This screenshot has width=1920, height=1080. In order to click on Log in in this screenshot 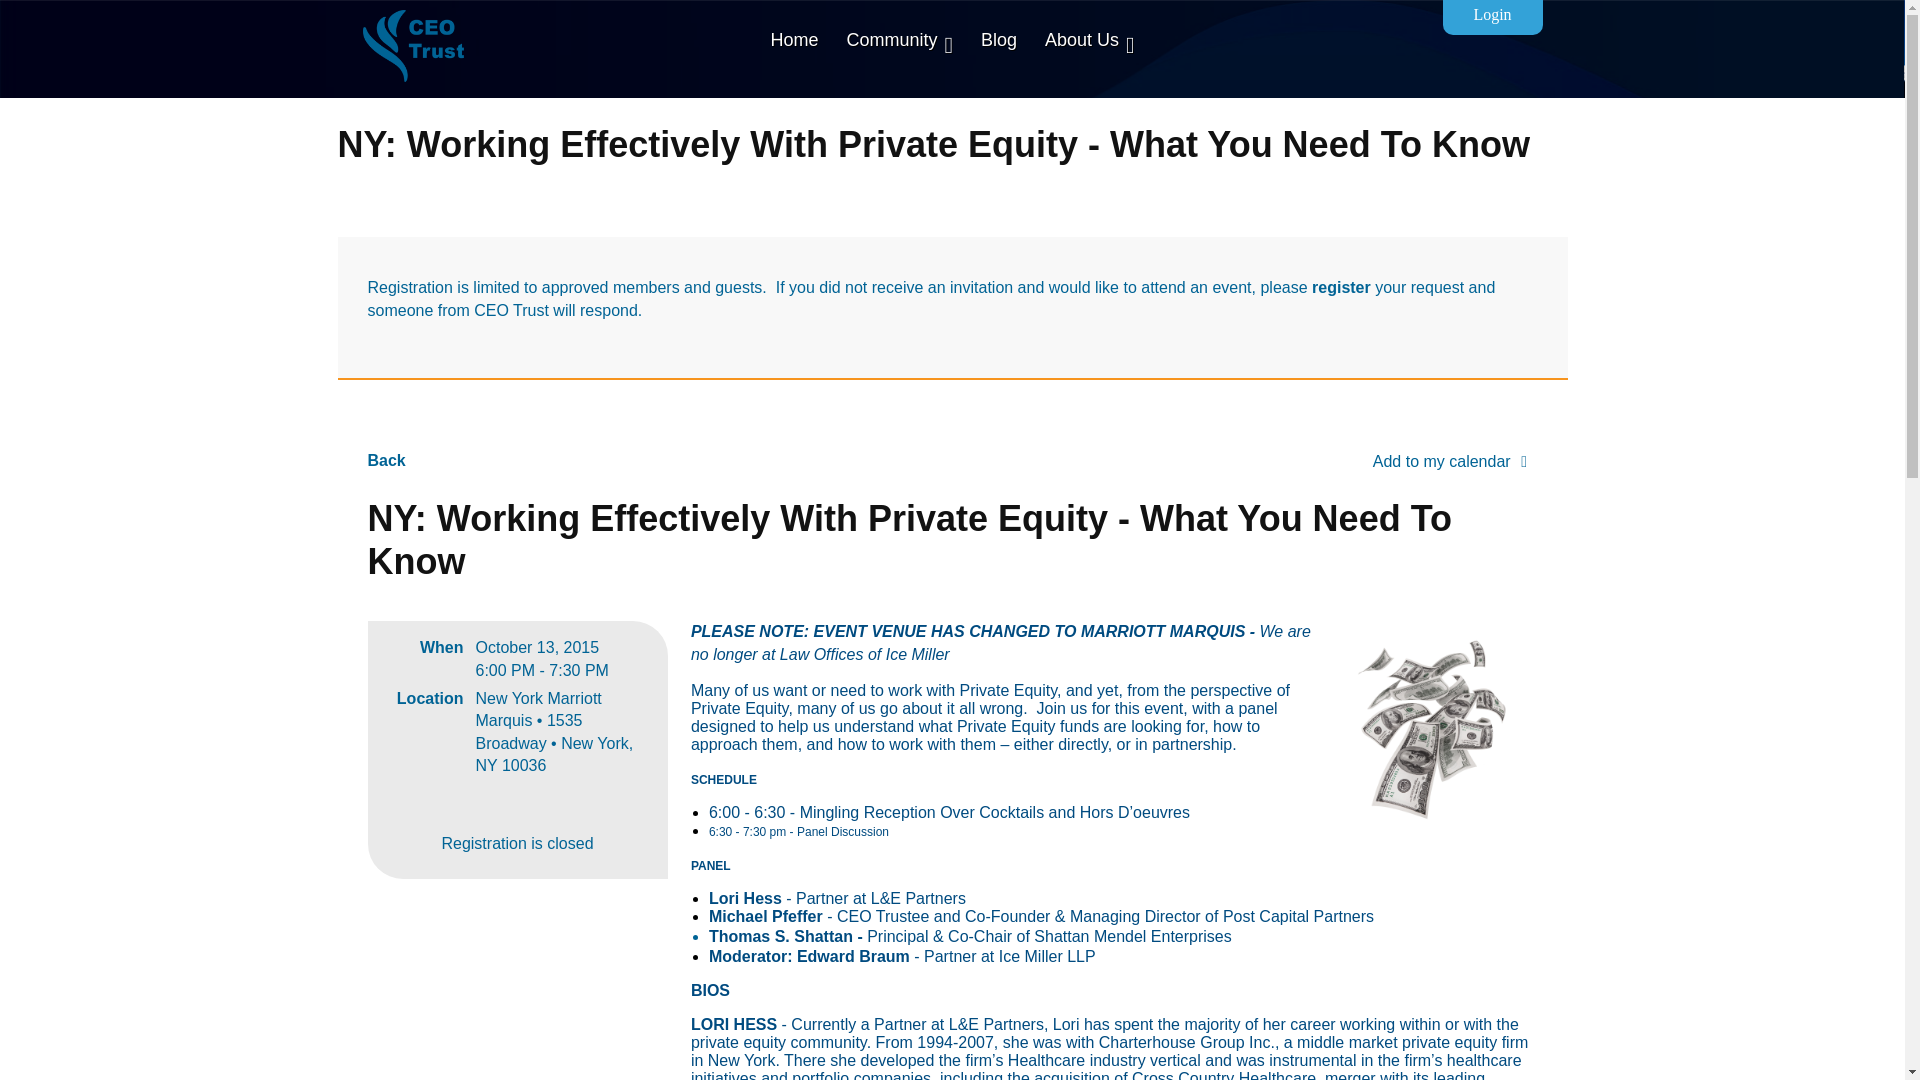, I will do `click(1491, 17)`.